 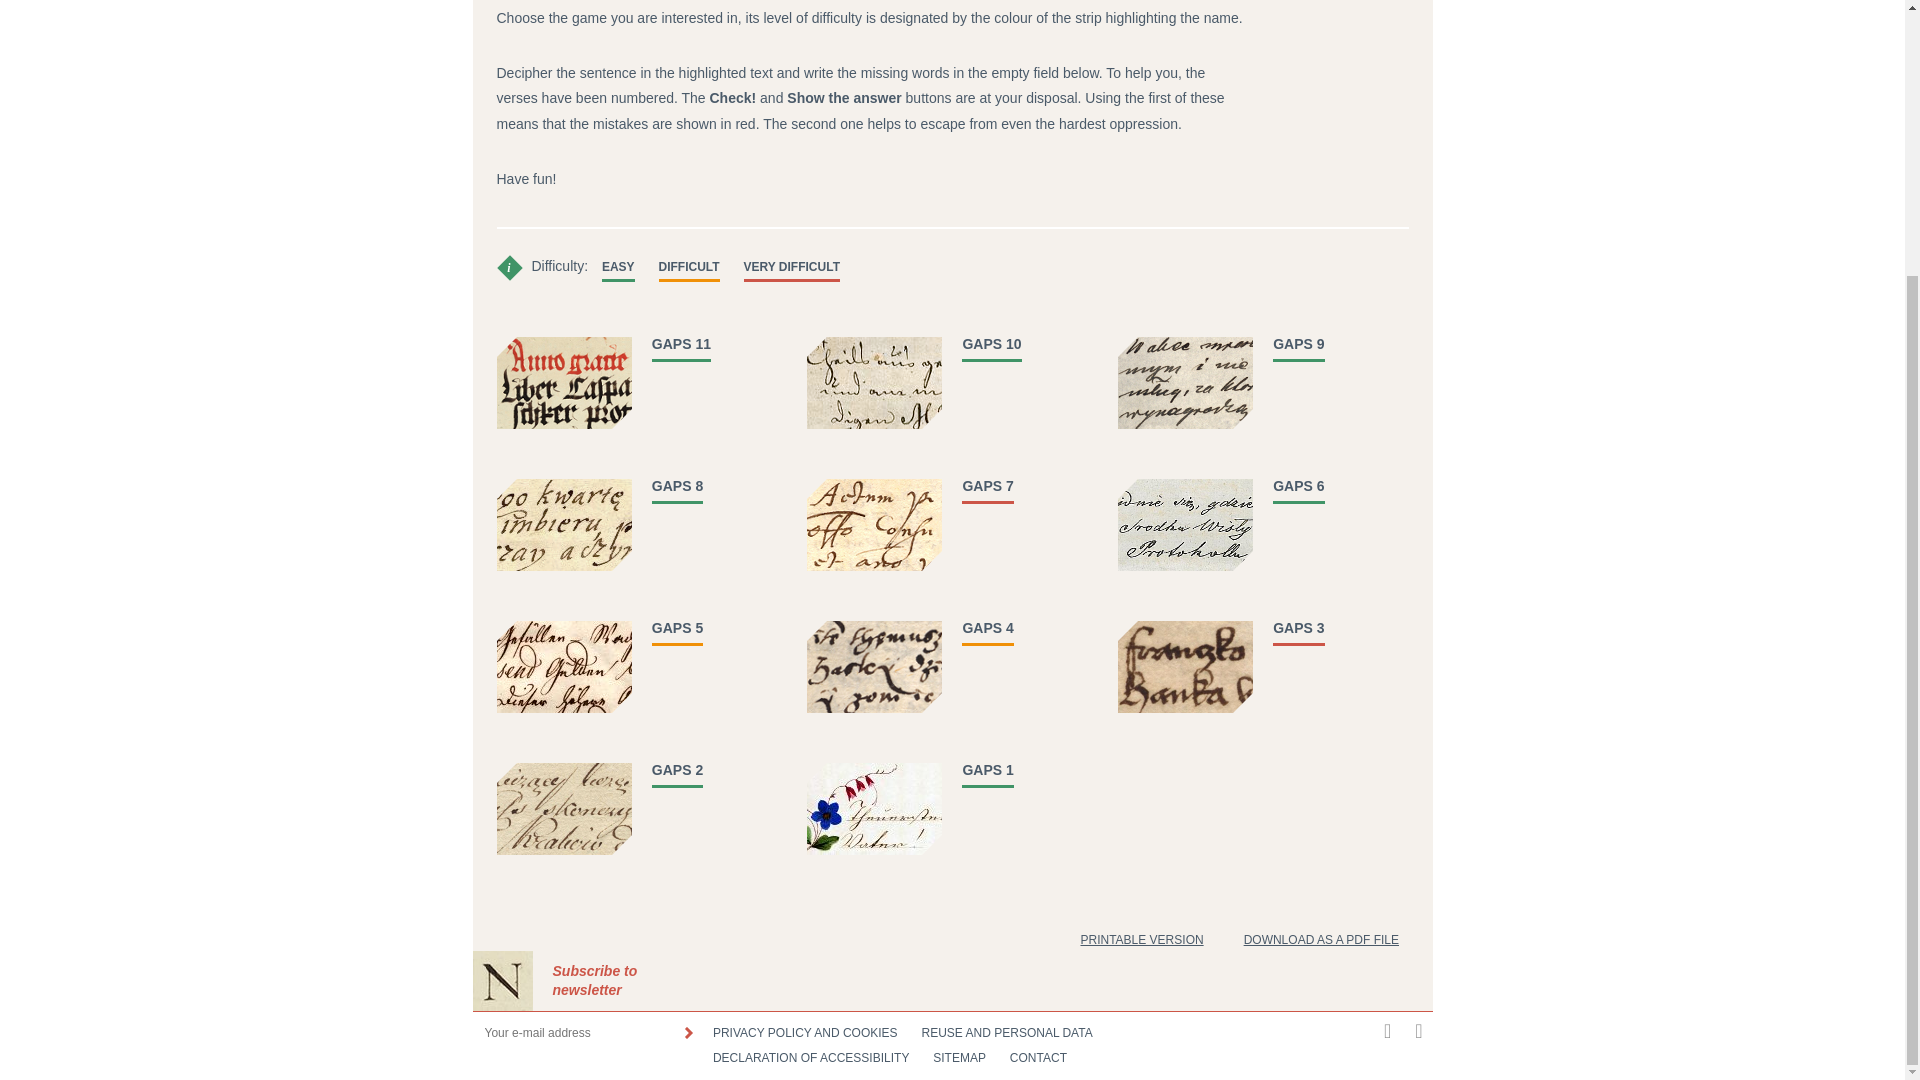 I want to click on Display a PDF version of this page., so click(x=1322, y=940).